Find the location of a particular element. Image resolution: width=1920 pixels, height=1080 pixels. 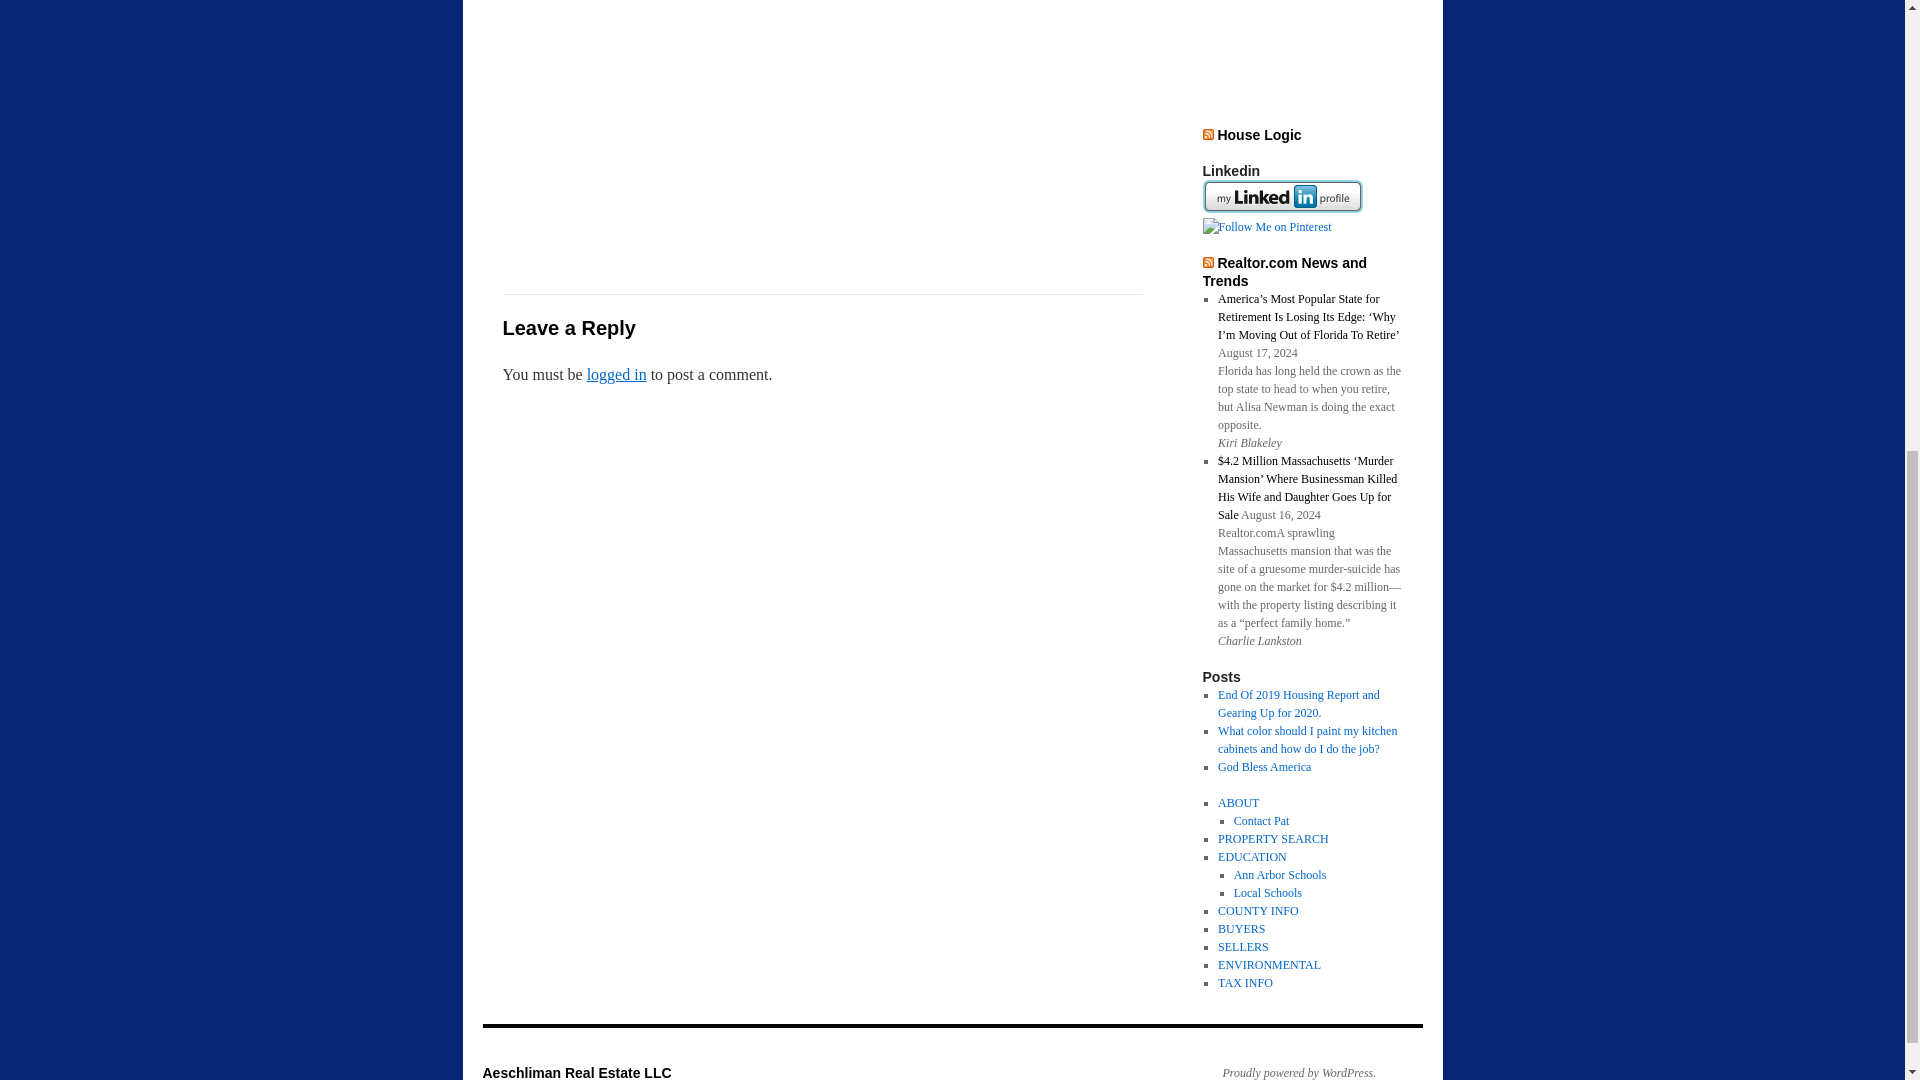

God Bless America is located at coordinates (1264, 767).